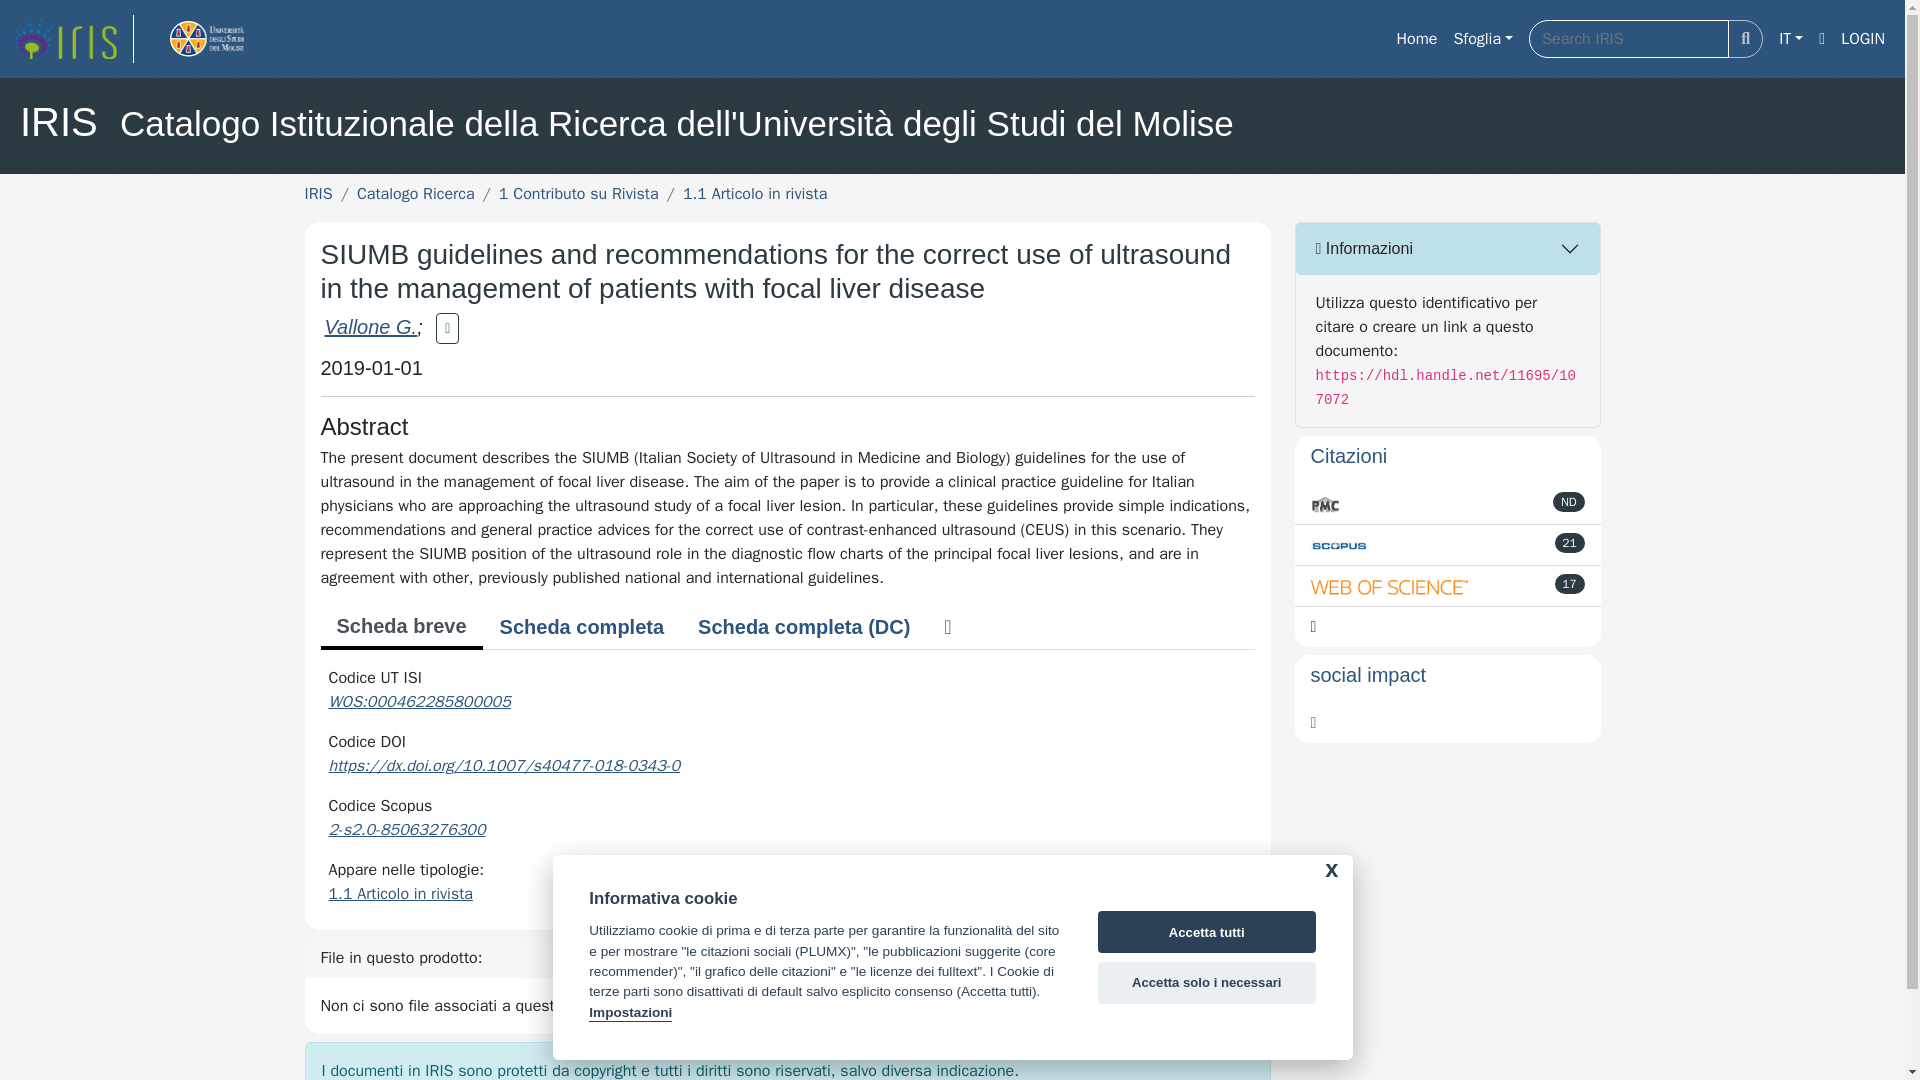 Image resolution: width=1920 pixels, height=1080 pixels. What do you see at coordinates (318, 194) in the screenshot?
I see `IRIS` at bounding box center [318, 194].